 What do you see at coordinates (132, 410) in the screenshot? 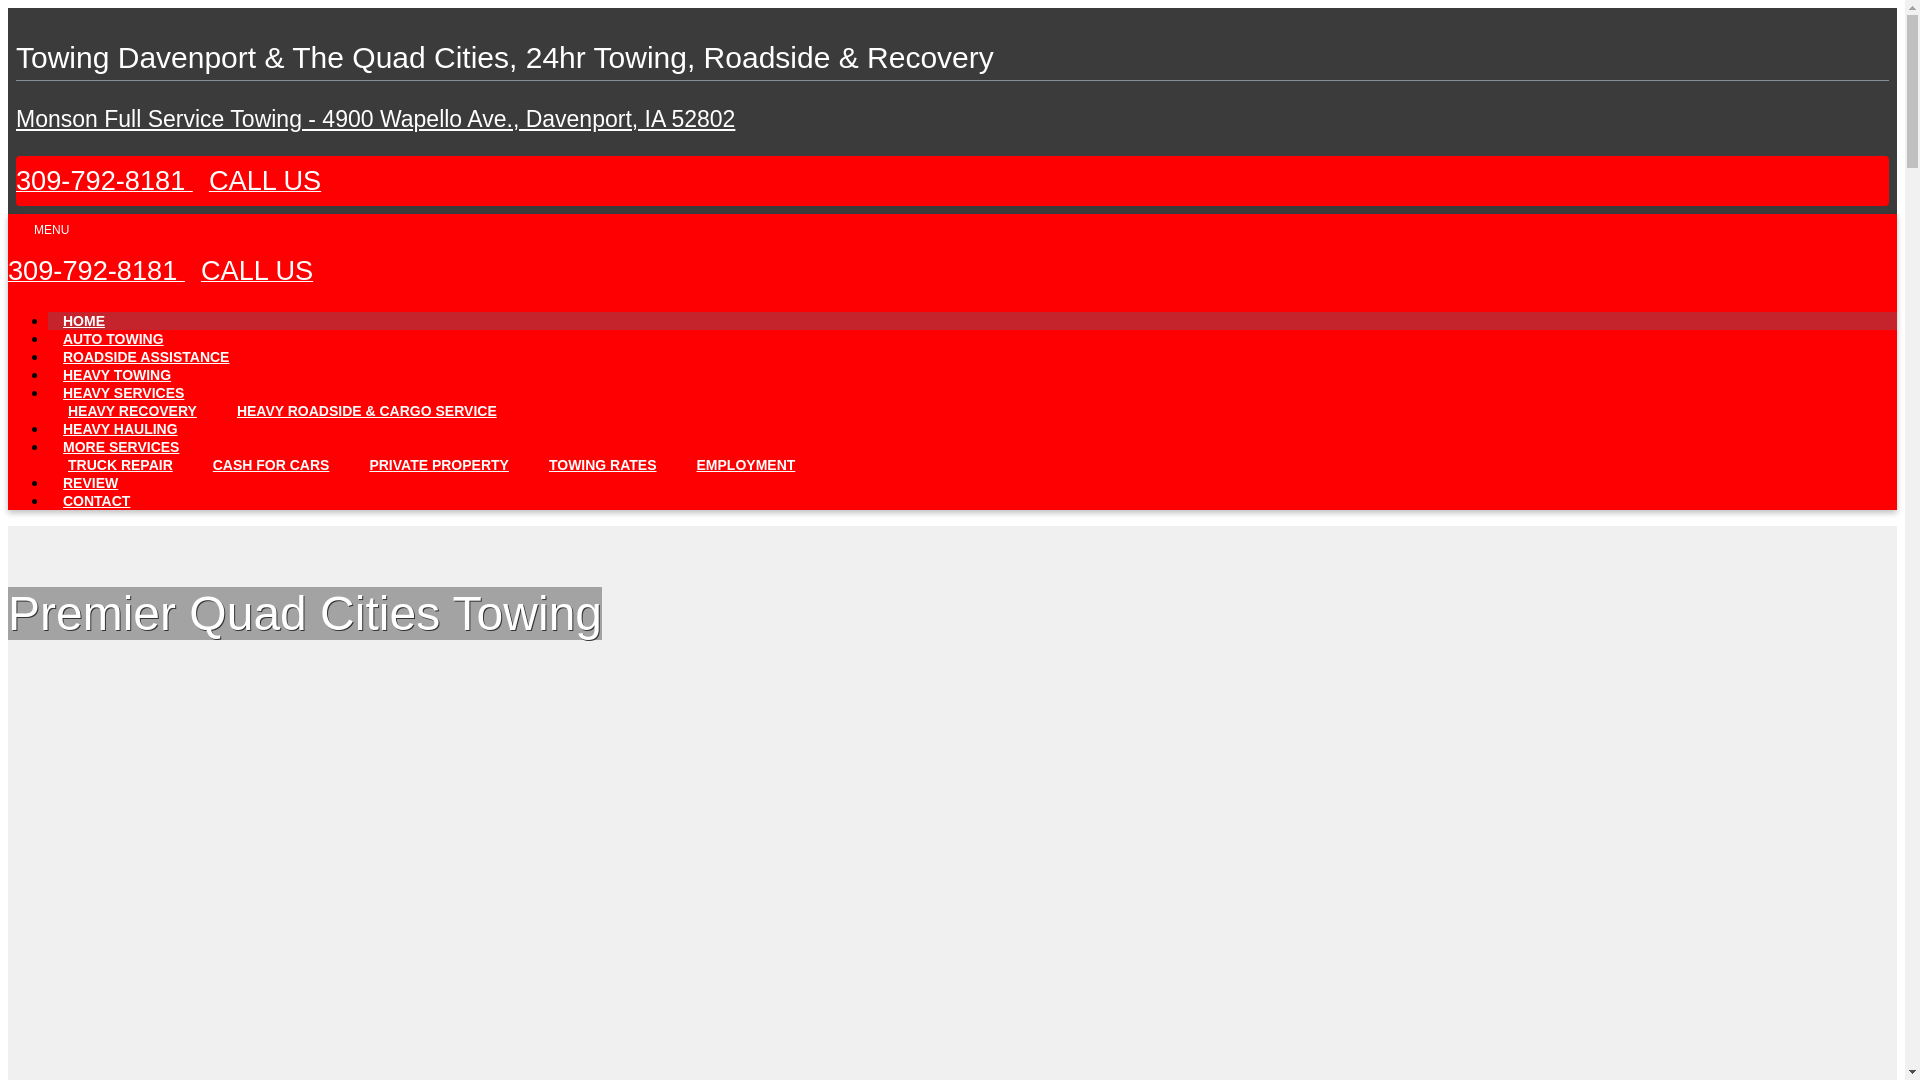
I see `HEAVY RECOVERY` at bounding box center [132, 410].